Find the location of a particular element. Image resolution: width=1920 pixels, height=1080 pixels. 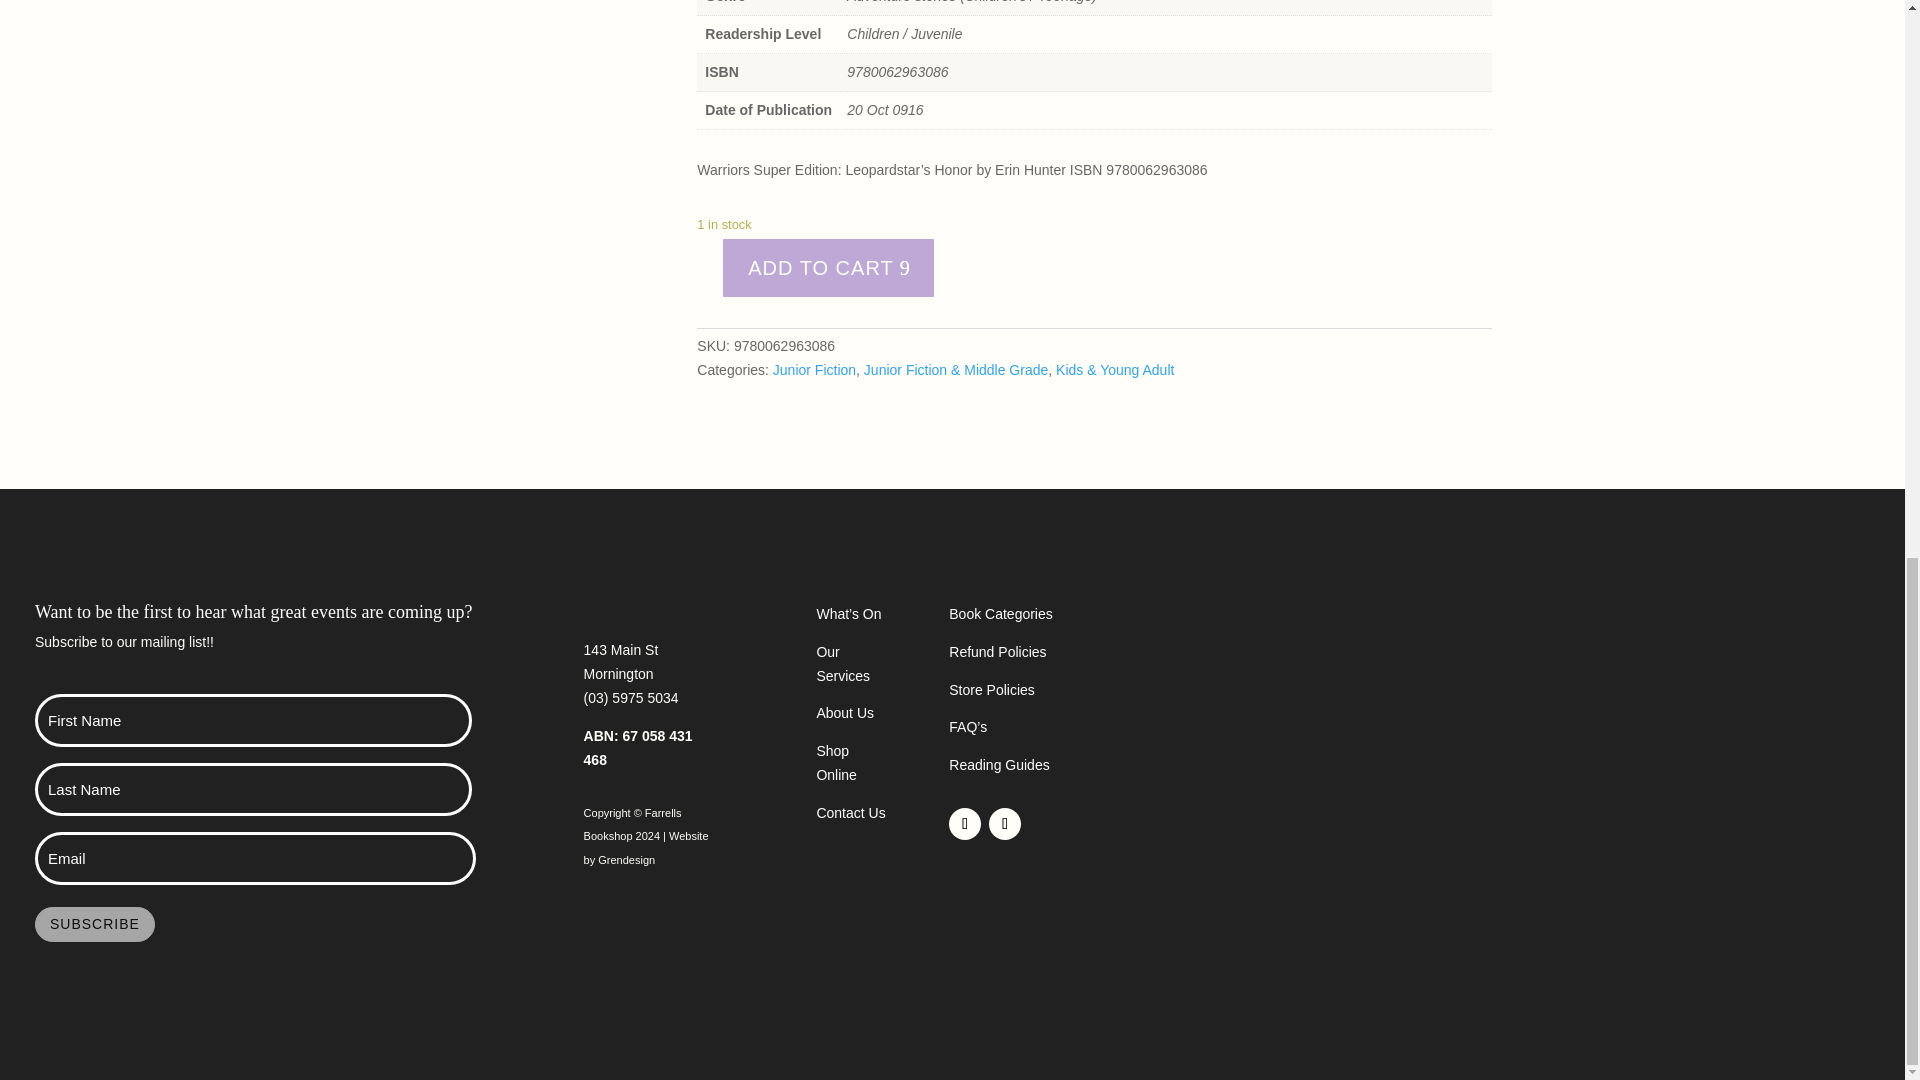

ADD TO CART is located at coordinates (828, 268).